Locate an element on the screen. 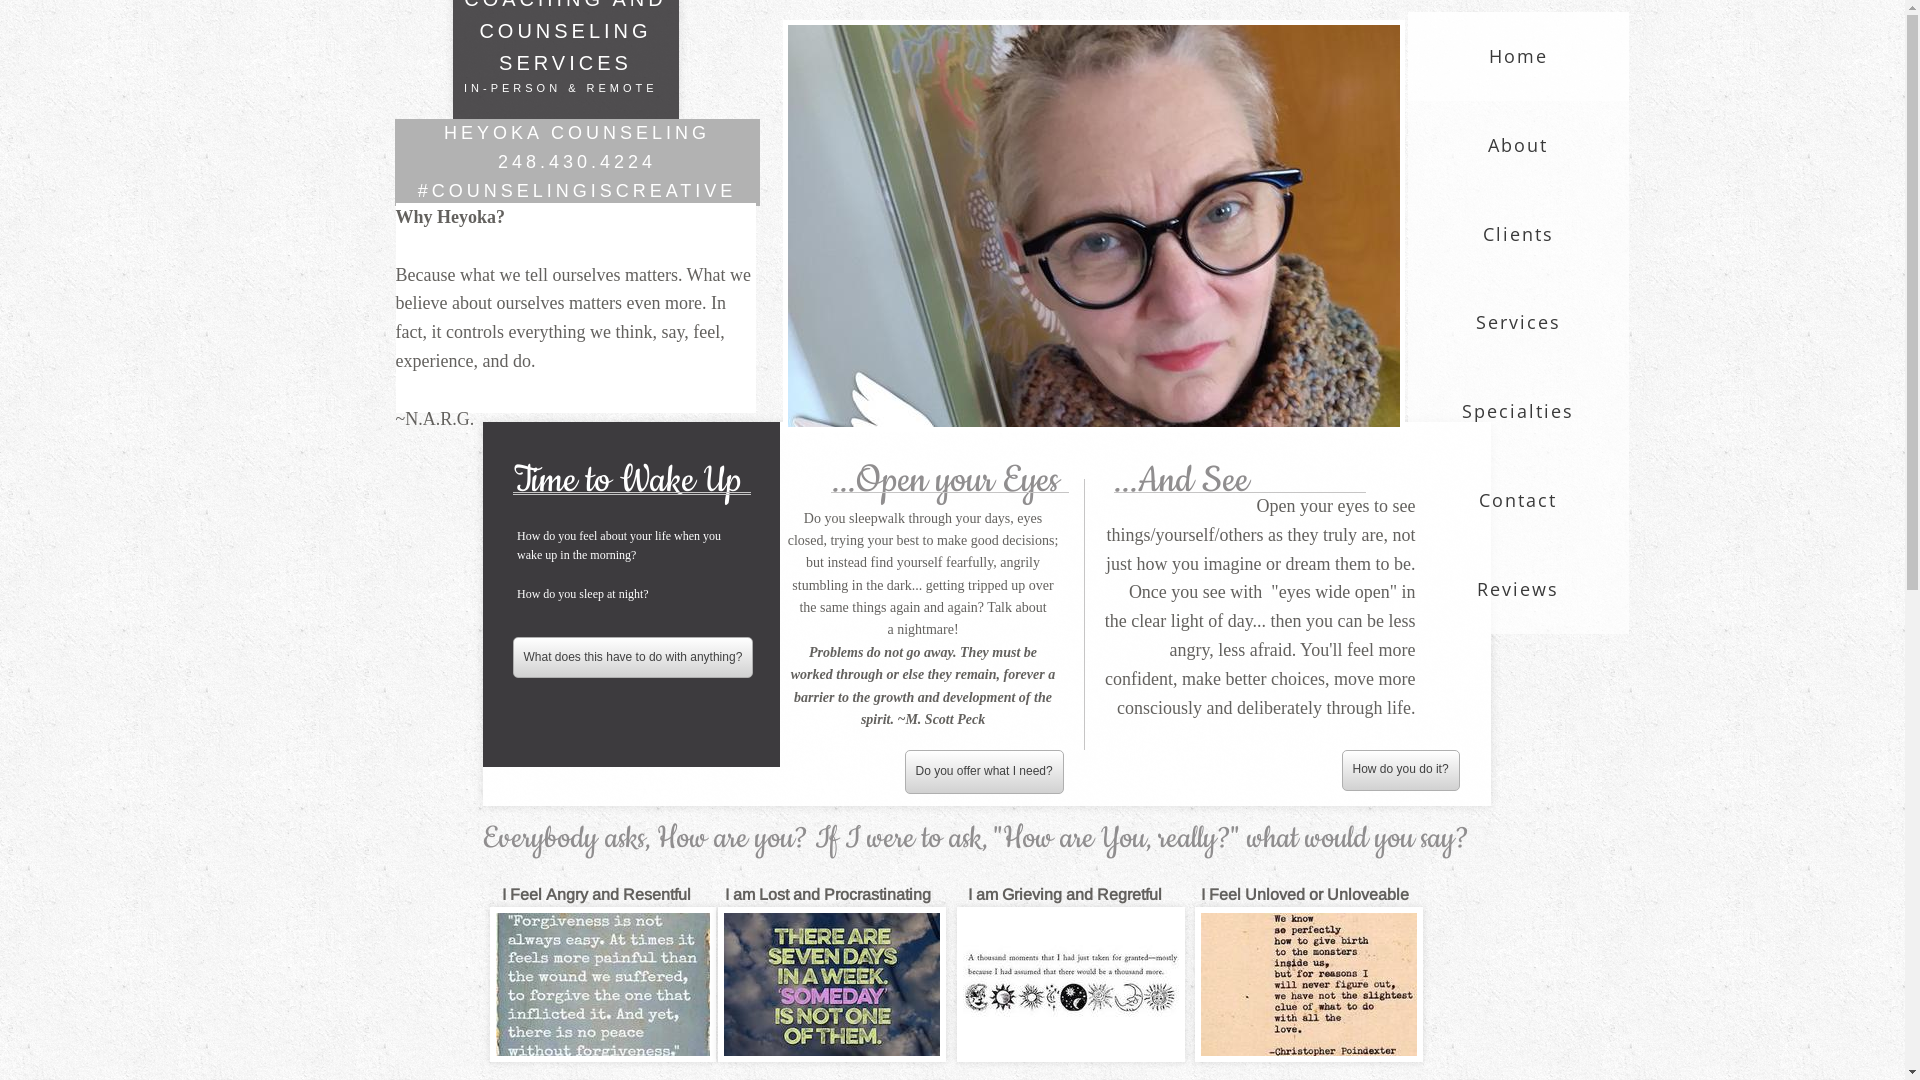 The height and width of the screenshot is (1080, 1920). What does this have to do with anything? is located at coordinates (632, 658).